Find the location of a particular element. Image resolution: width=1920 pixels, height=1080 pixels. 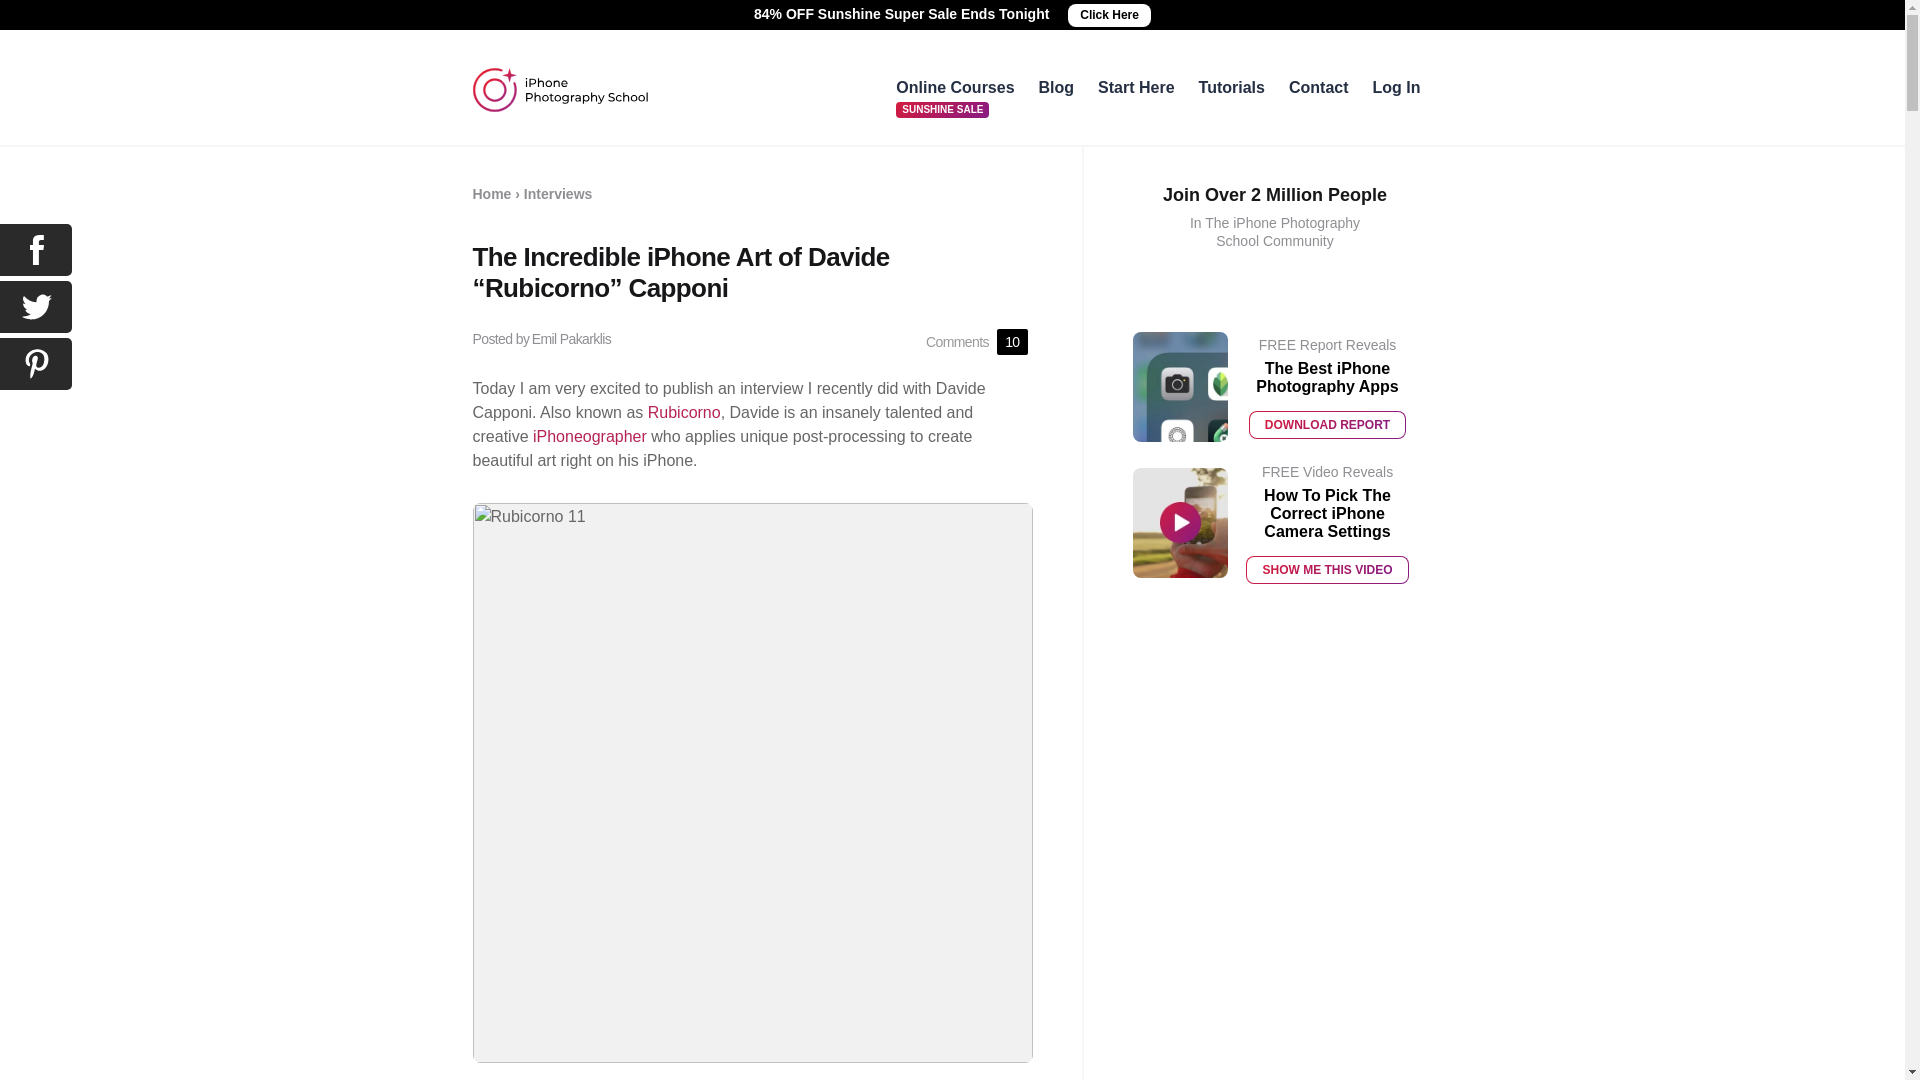

Home is located at coordinates (491, 193).